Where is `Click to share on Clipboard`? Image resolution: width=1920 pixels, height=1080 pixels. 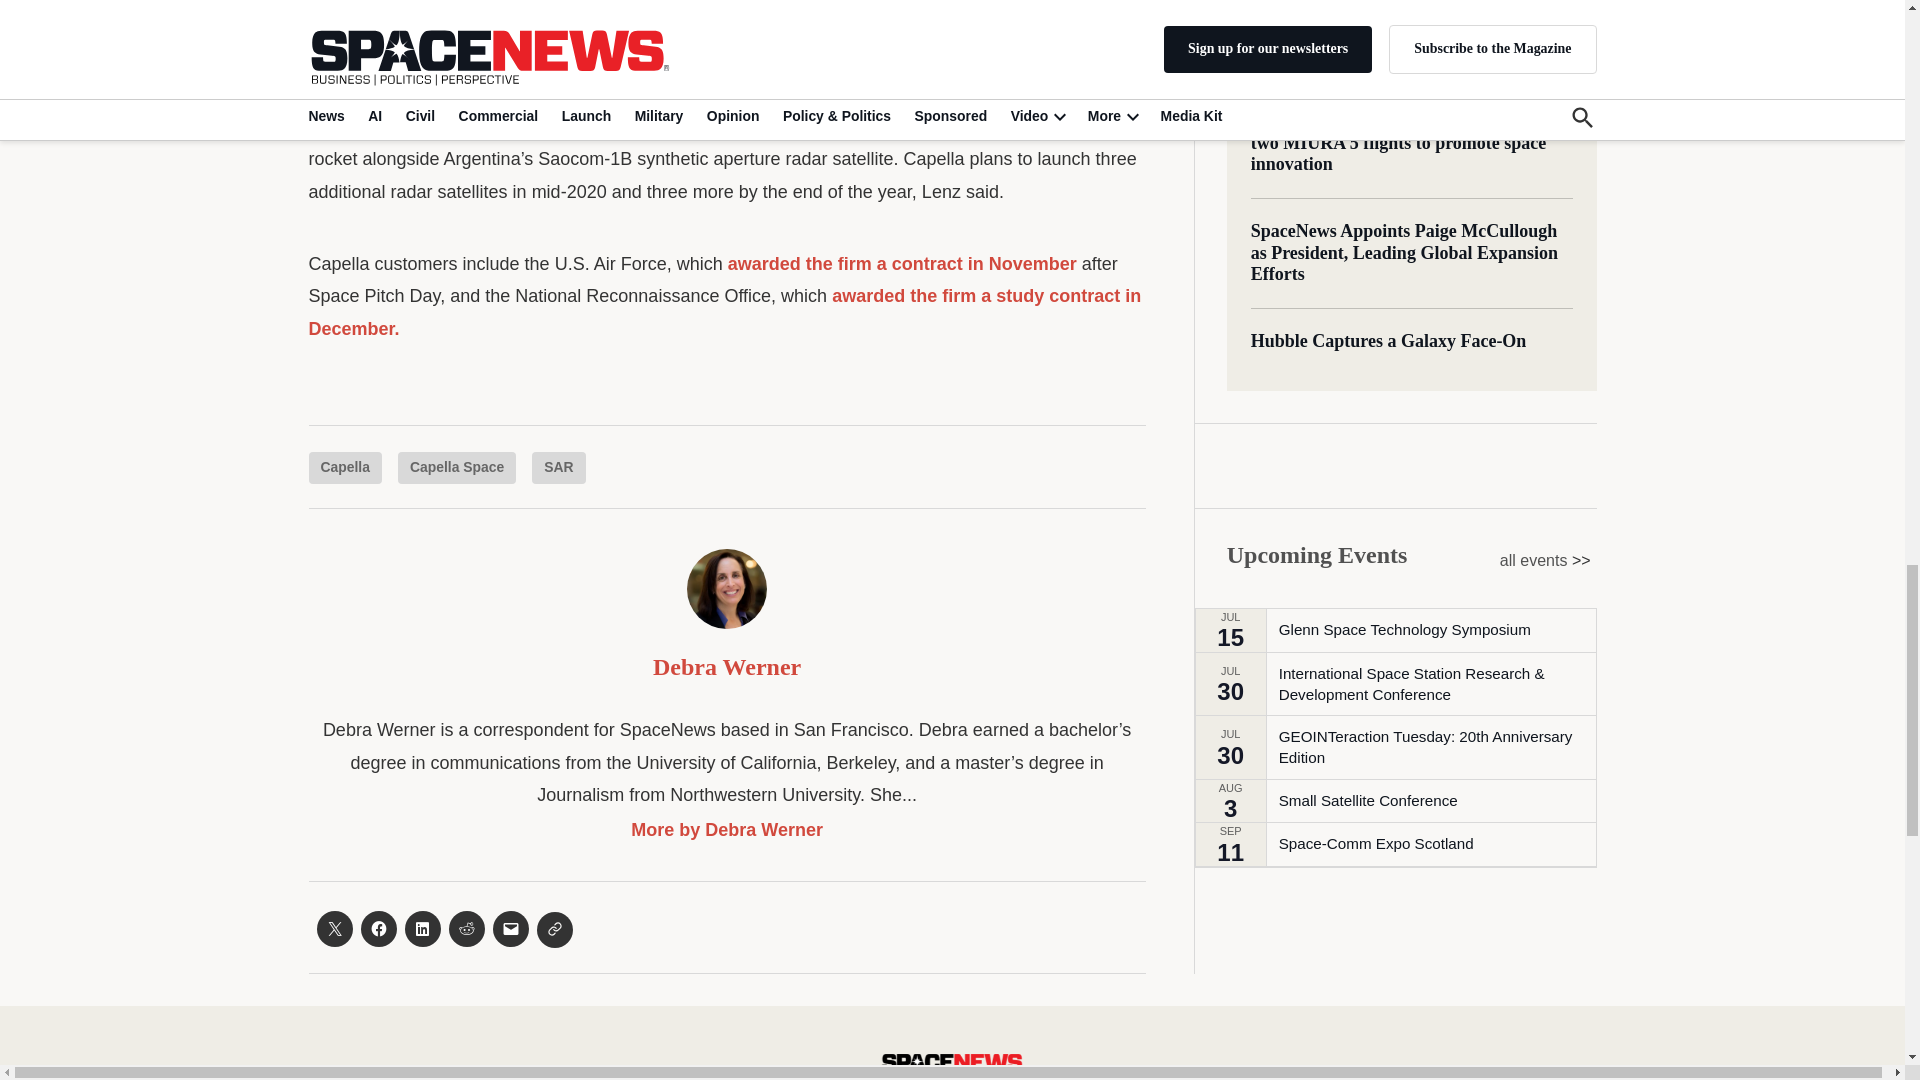
Click to share on Clipboard is located at coordinates (554, 930).